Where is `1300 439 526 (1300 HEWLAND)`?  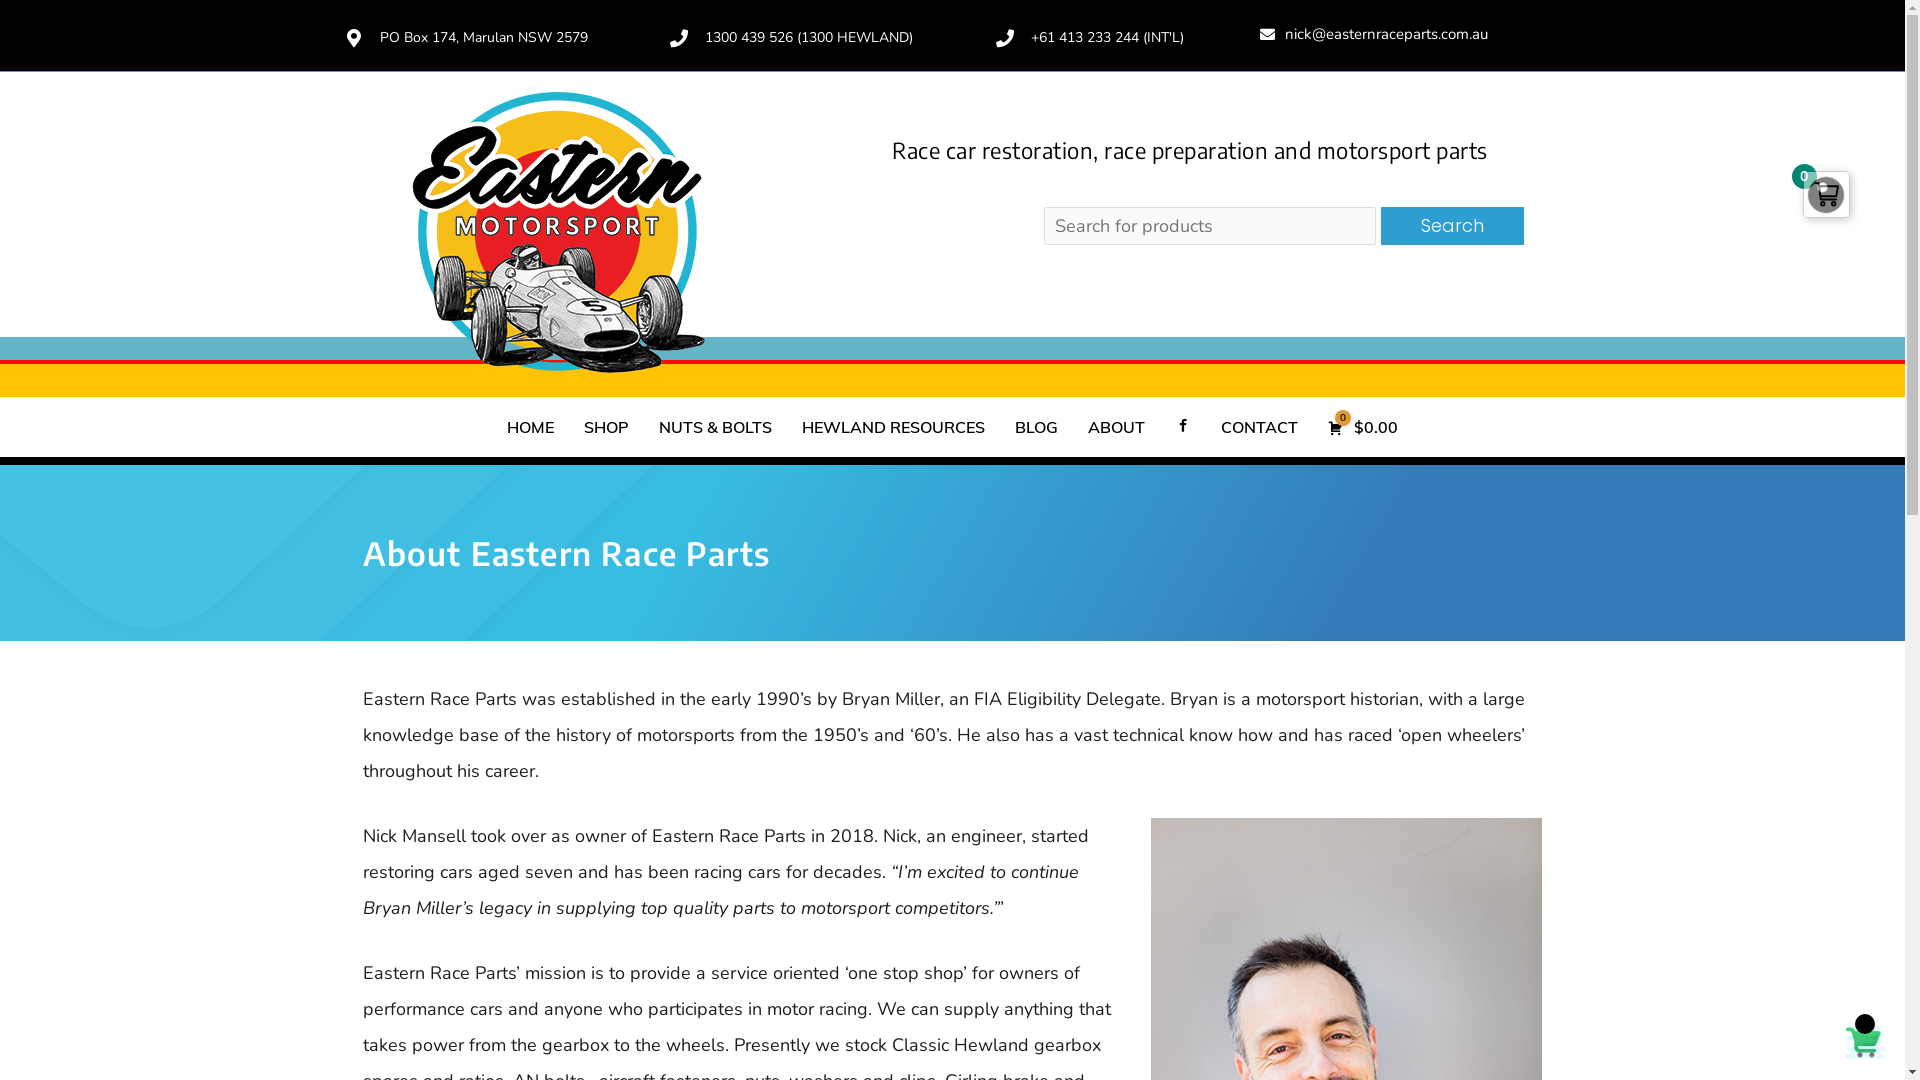 1300 439 526 (1300 HEWLAND) is located at coordinates (790, 38).